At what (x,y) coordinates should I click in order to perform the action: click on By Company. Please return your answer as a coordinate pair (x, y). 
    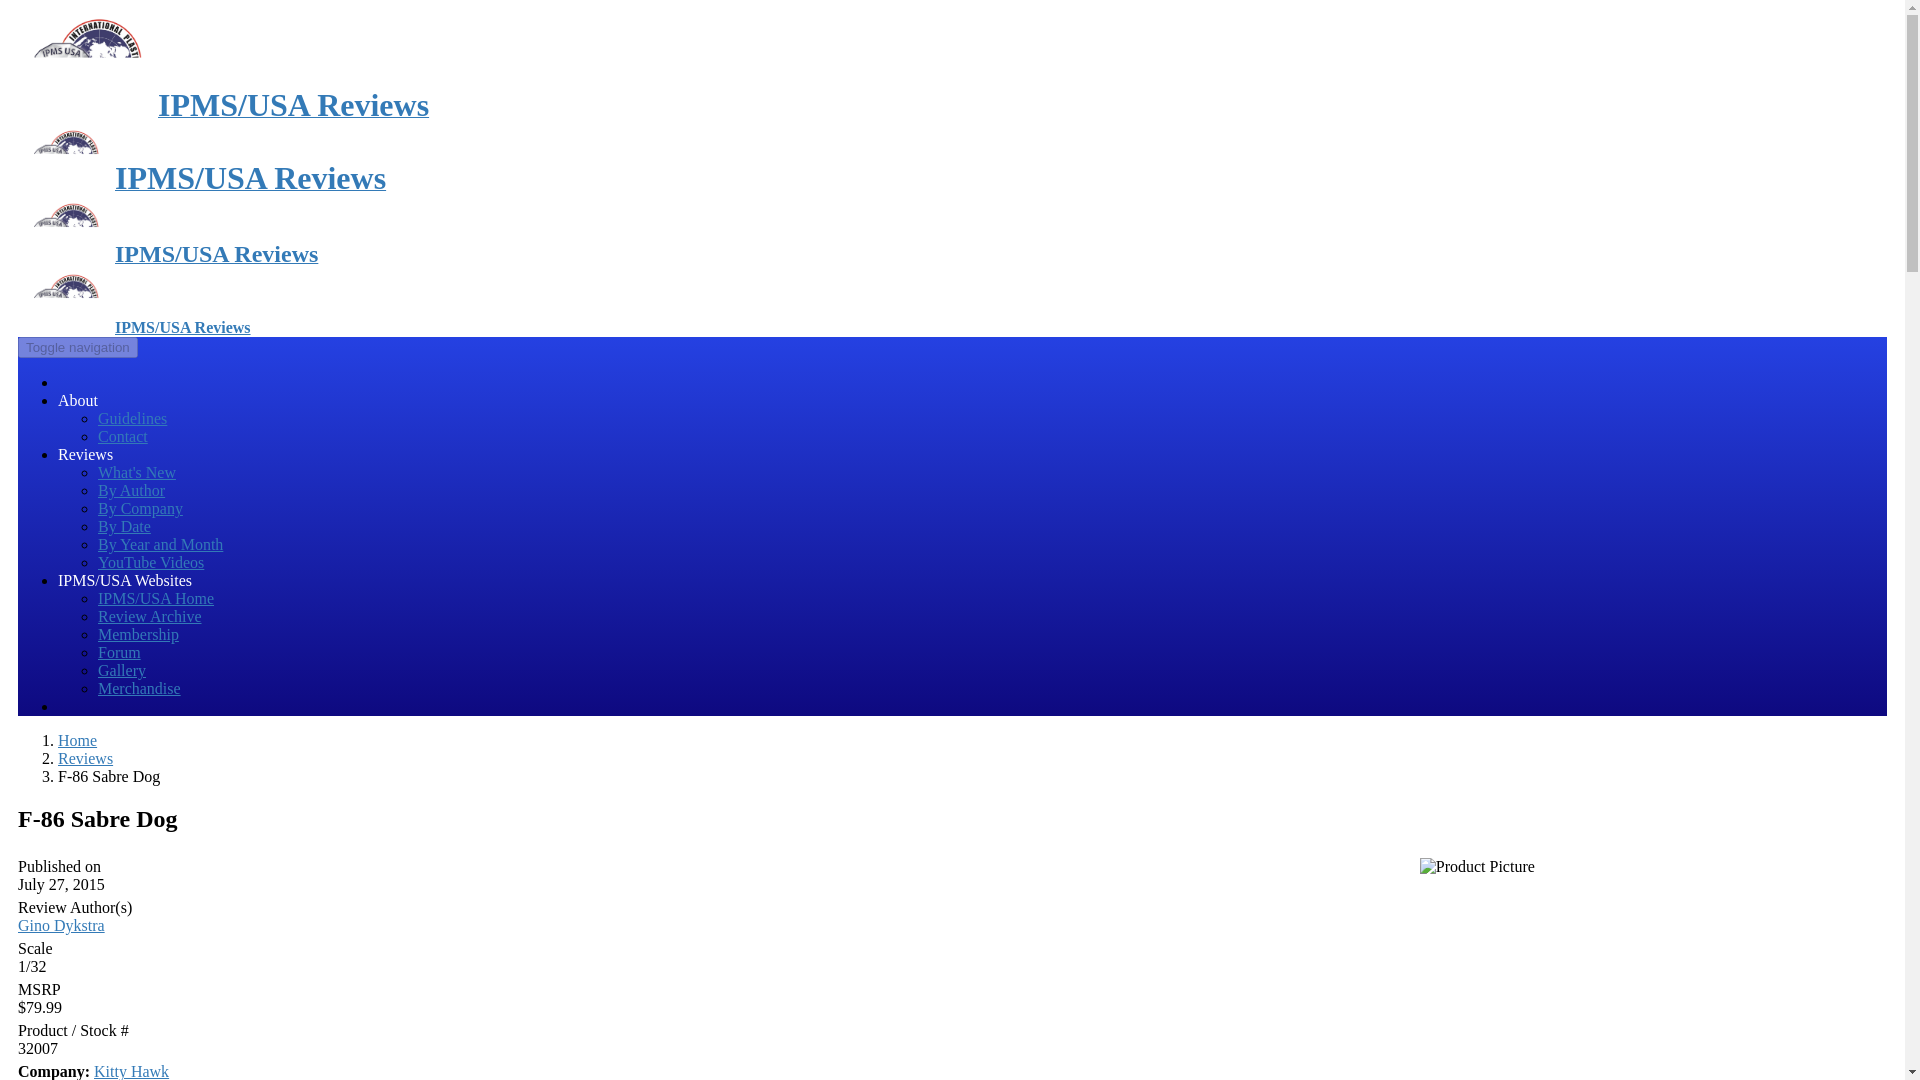
    Looking at the image, I should click on (140, 508).